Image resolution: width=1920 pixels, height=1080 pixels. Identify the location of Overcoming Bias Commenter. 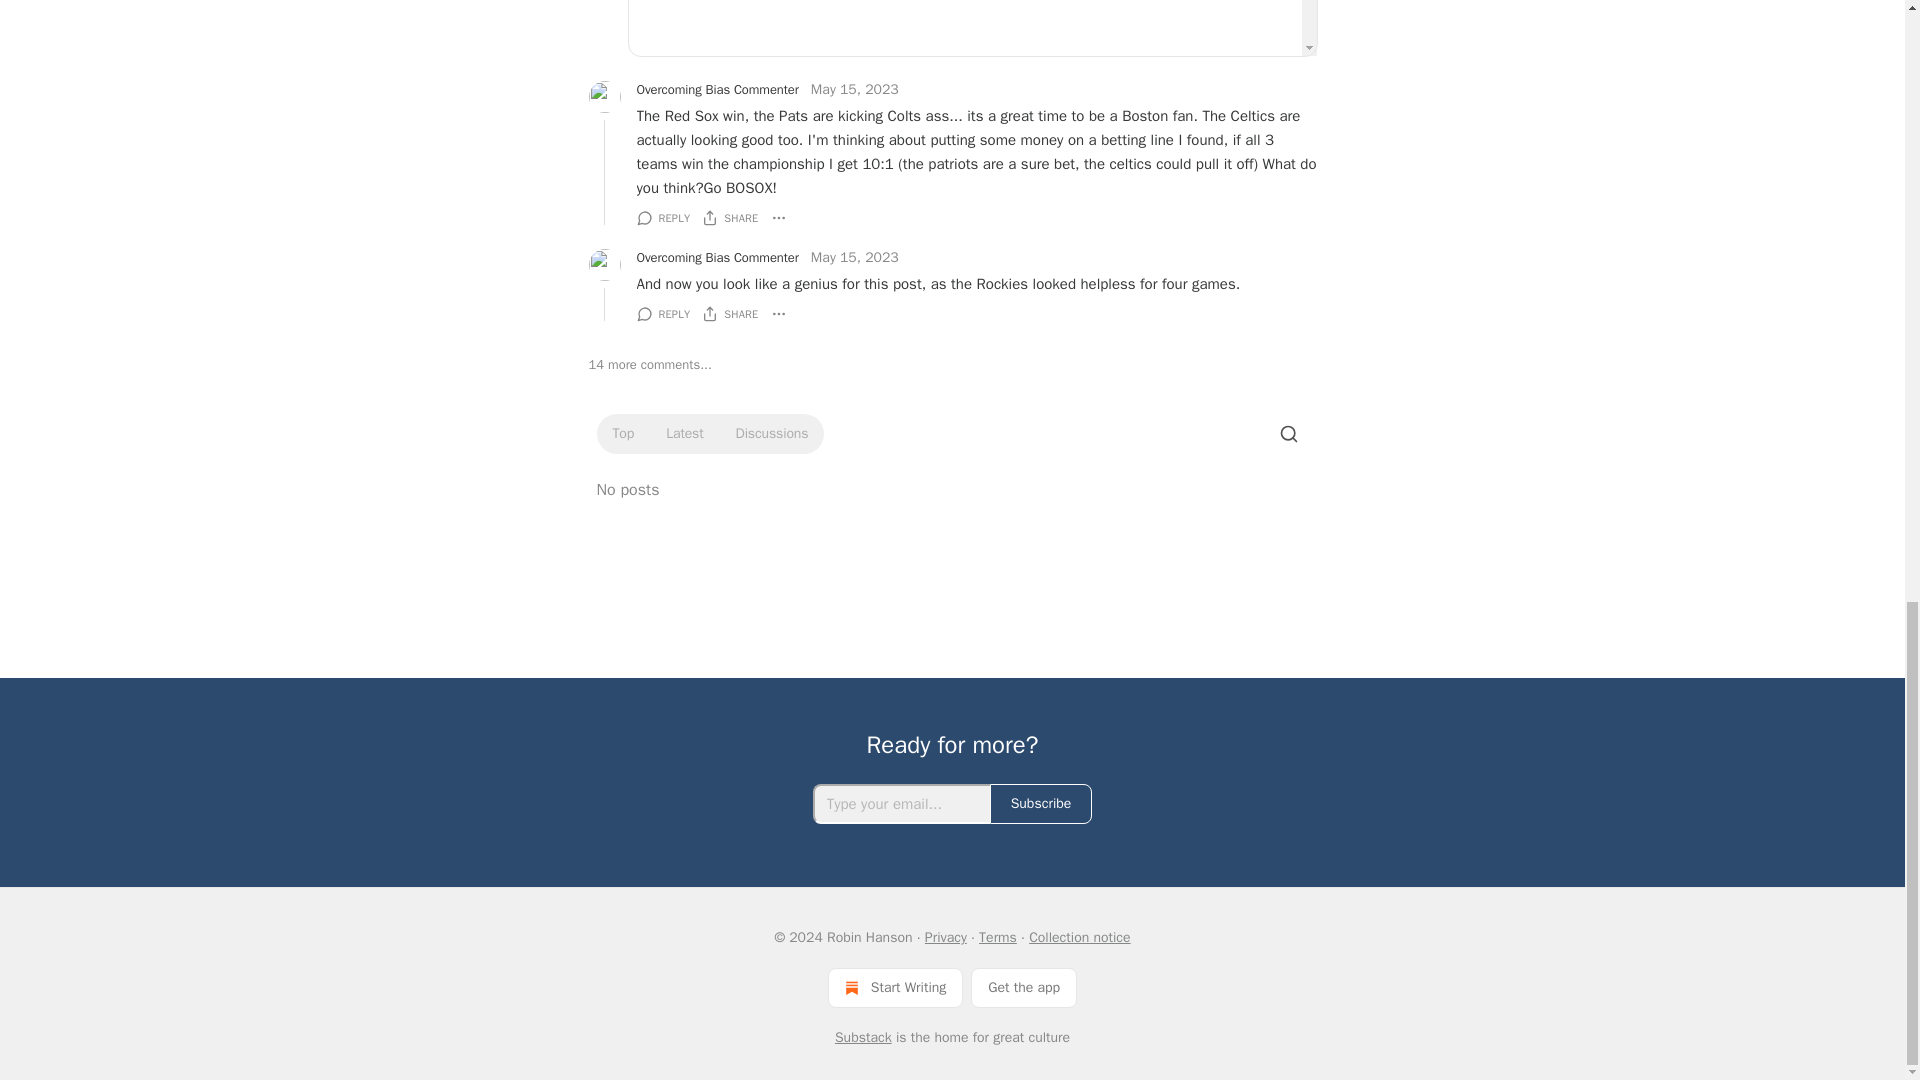
(716, 90).